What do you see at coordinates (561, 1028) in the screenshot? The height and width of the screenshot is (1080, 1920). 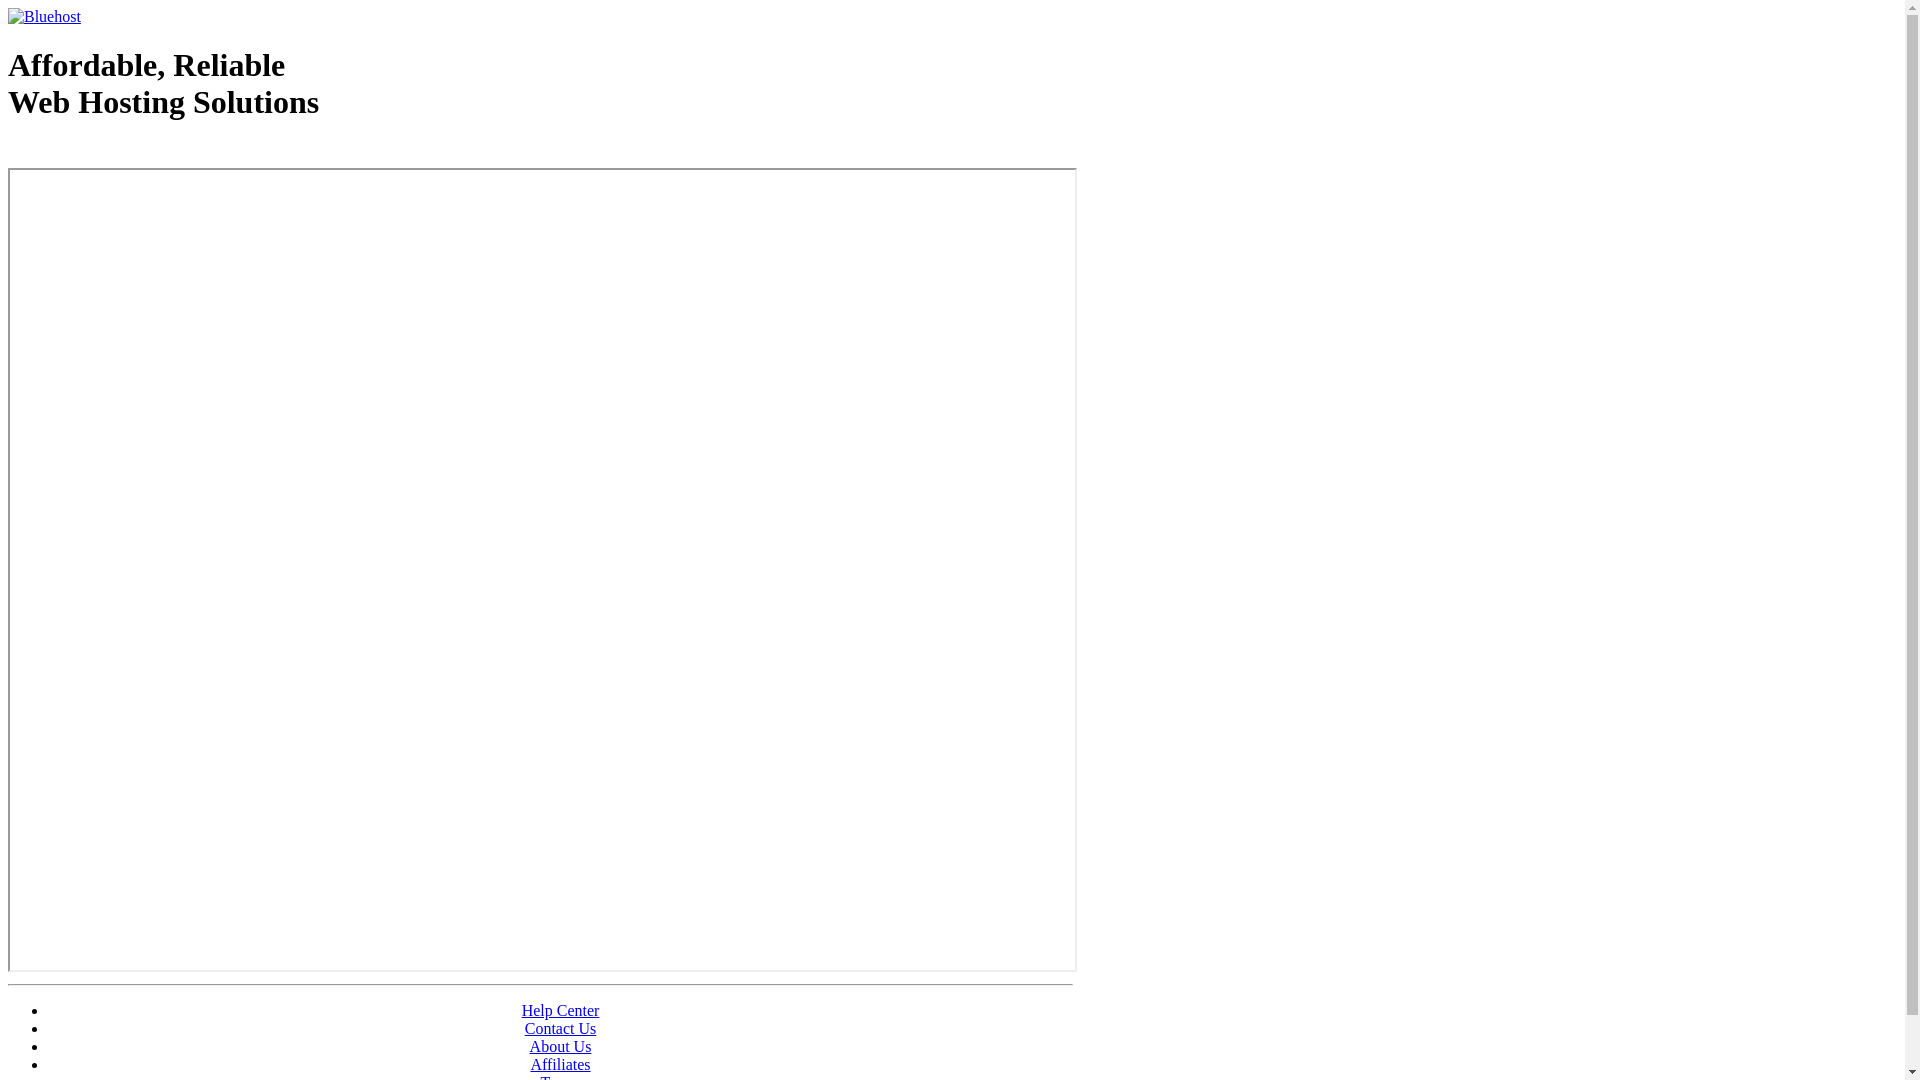 I see `Contact Us` at bounding box center [561, 1028].